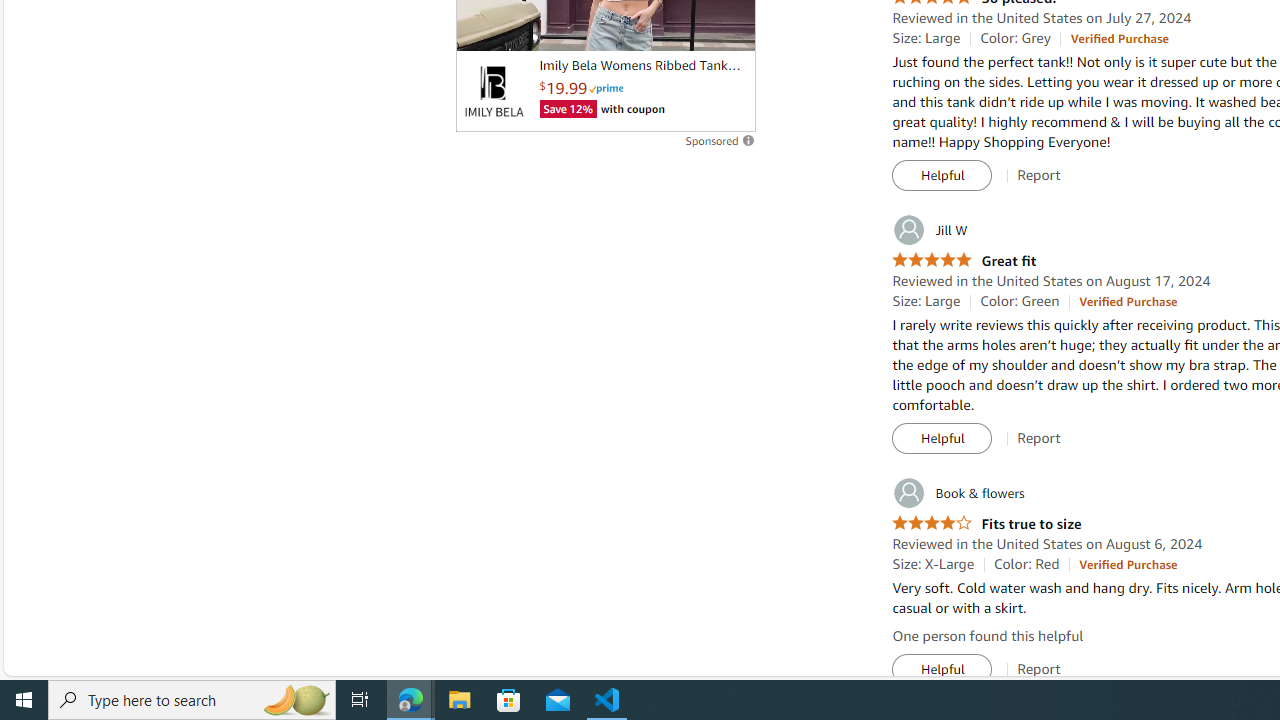 This screenshot has height=720, width=1280. I want to click on Report, so click(1039, 669).